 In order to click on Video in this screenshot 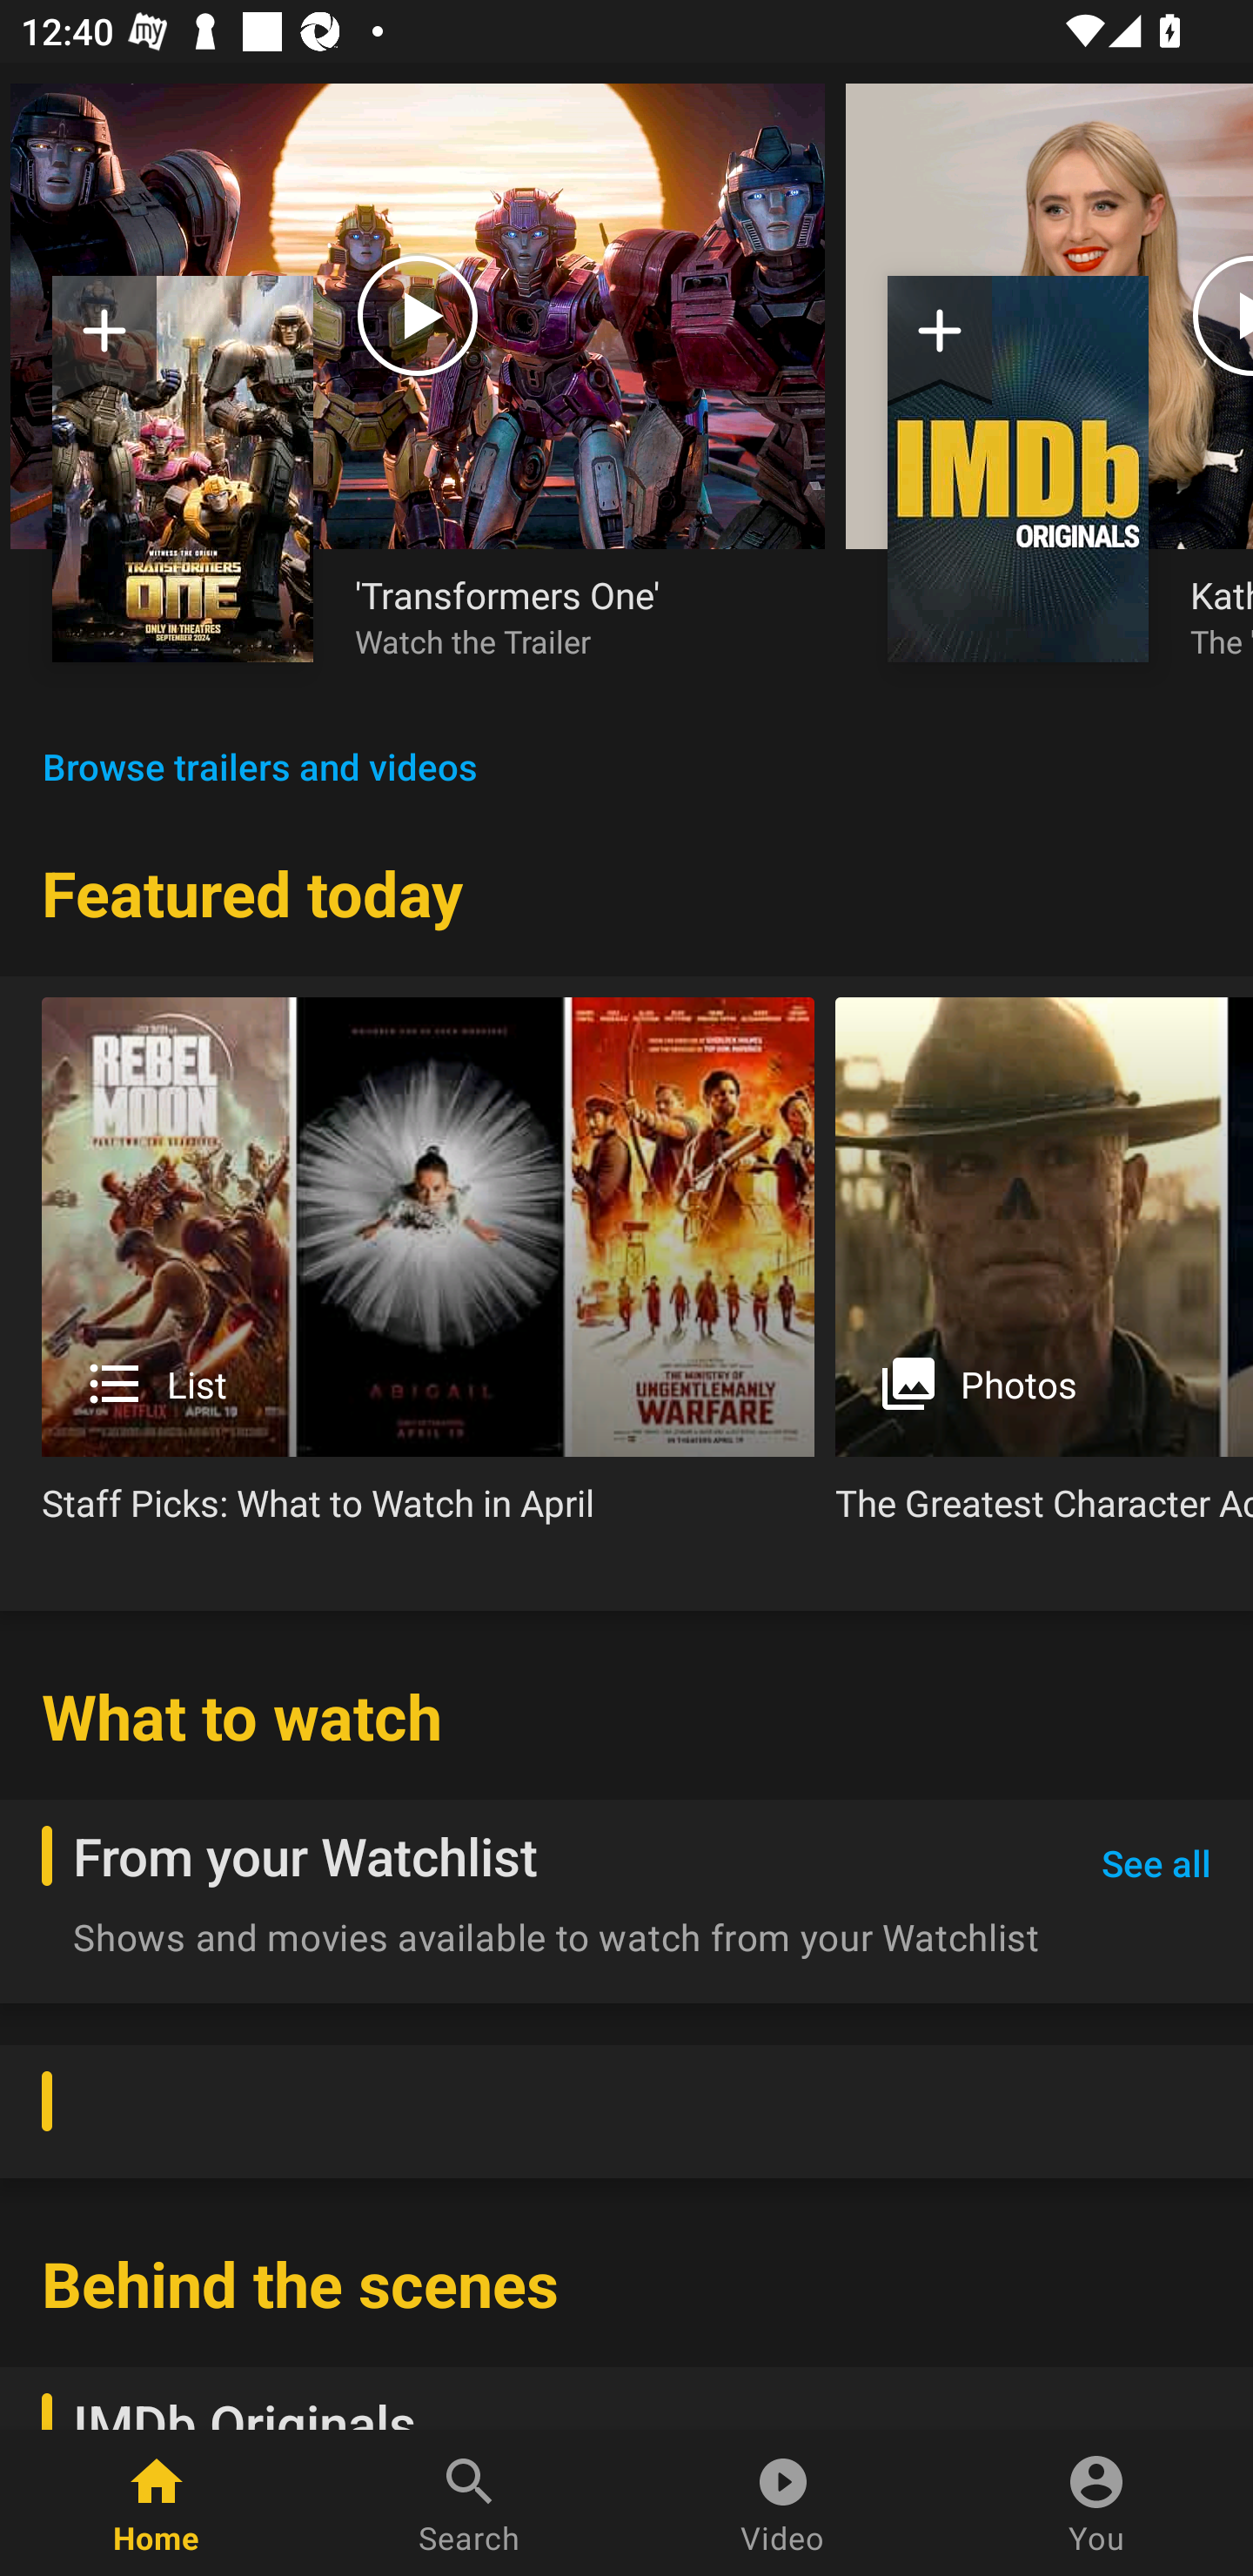, I will do `click(783, 2503)`.